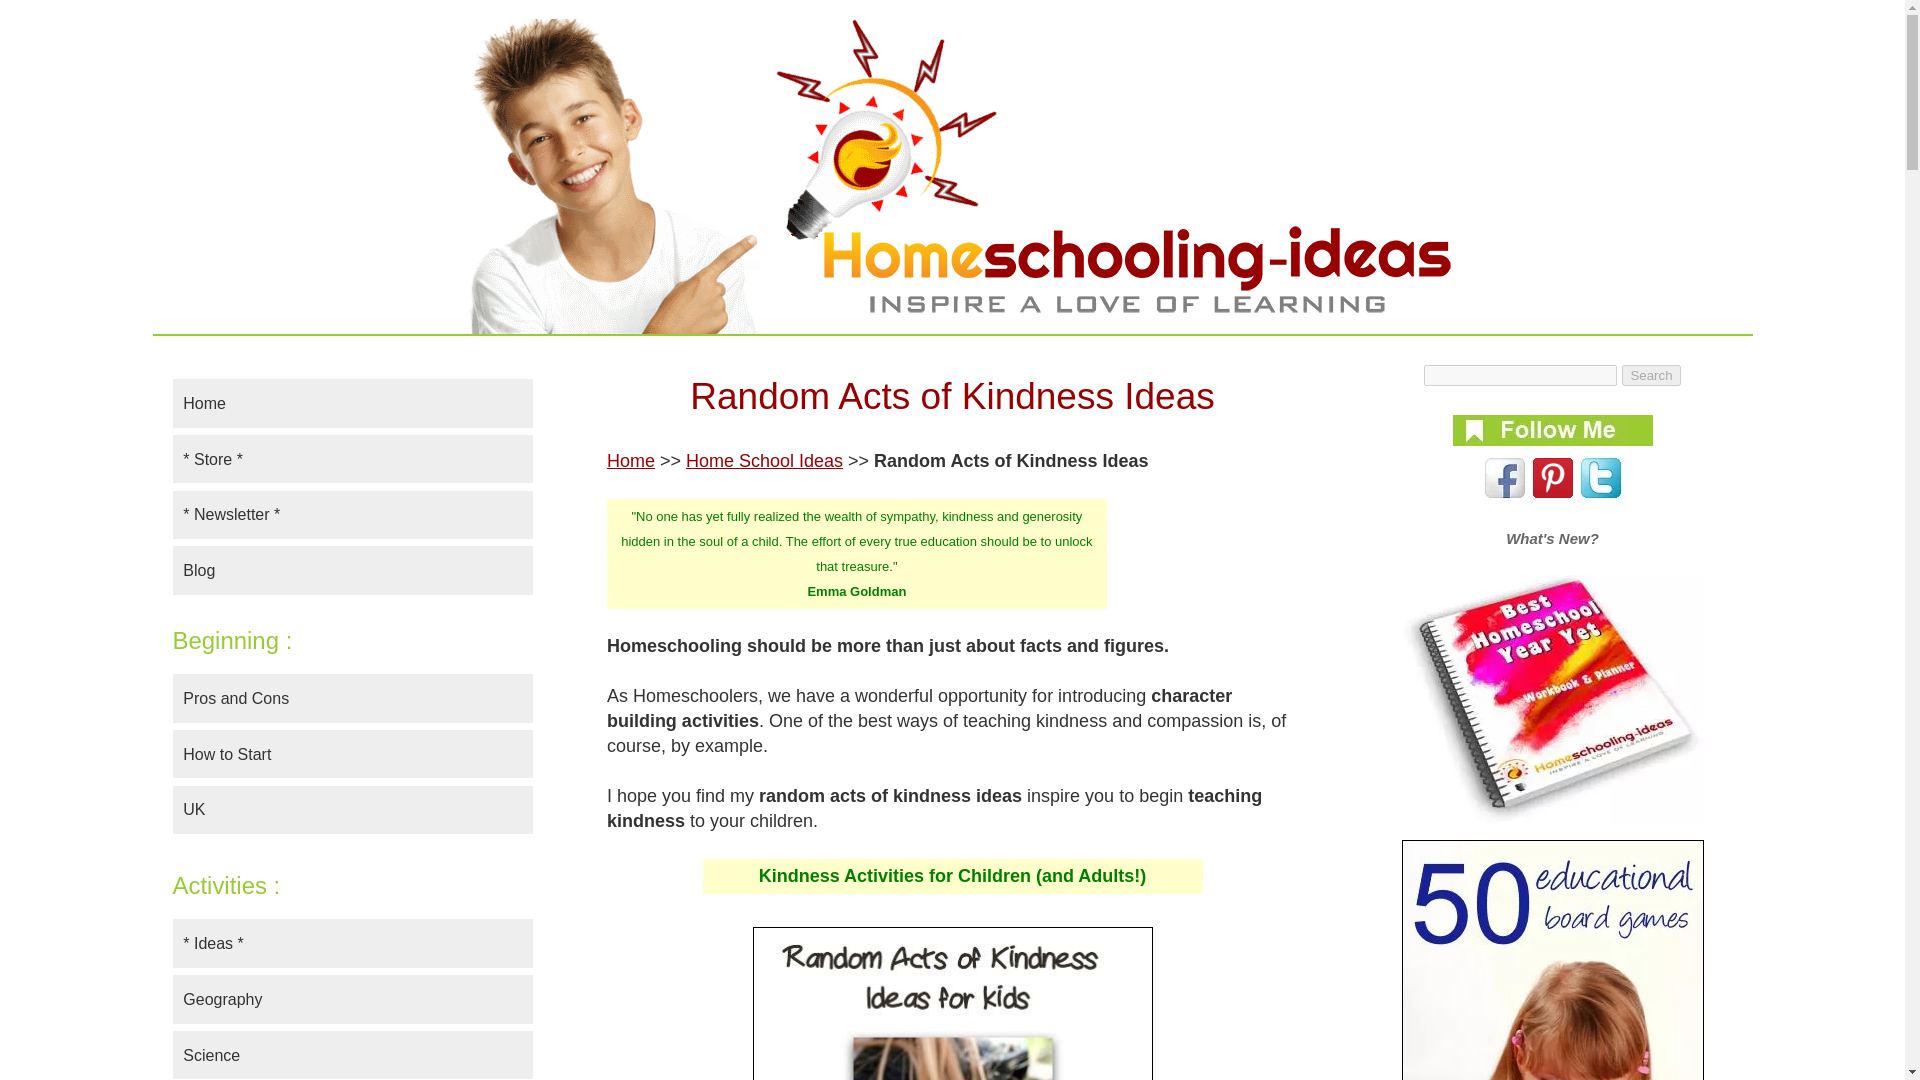 This screenshot has height=1080, width=1920. Describe the element at coordinates (952, 1003) in the screenshot. I see `Random Acts of Kindness Ideas for Kids` at that location.